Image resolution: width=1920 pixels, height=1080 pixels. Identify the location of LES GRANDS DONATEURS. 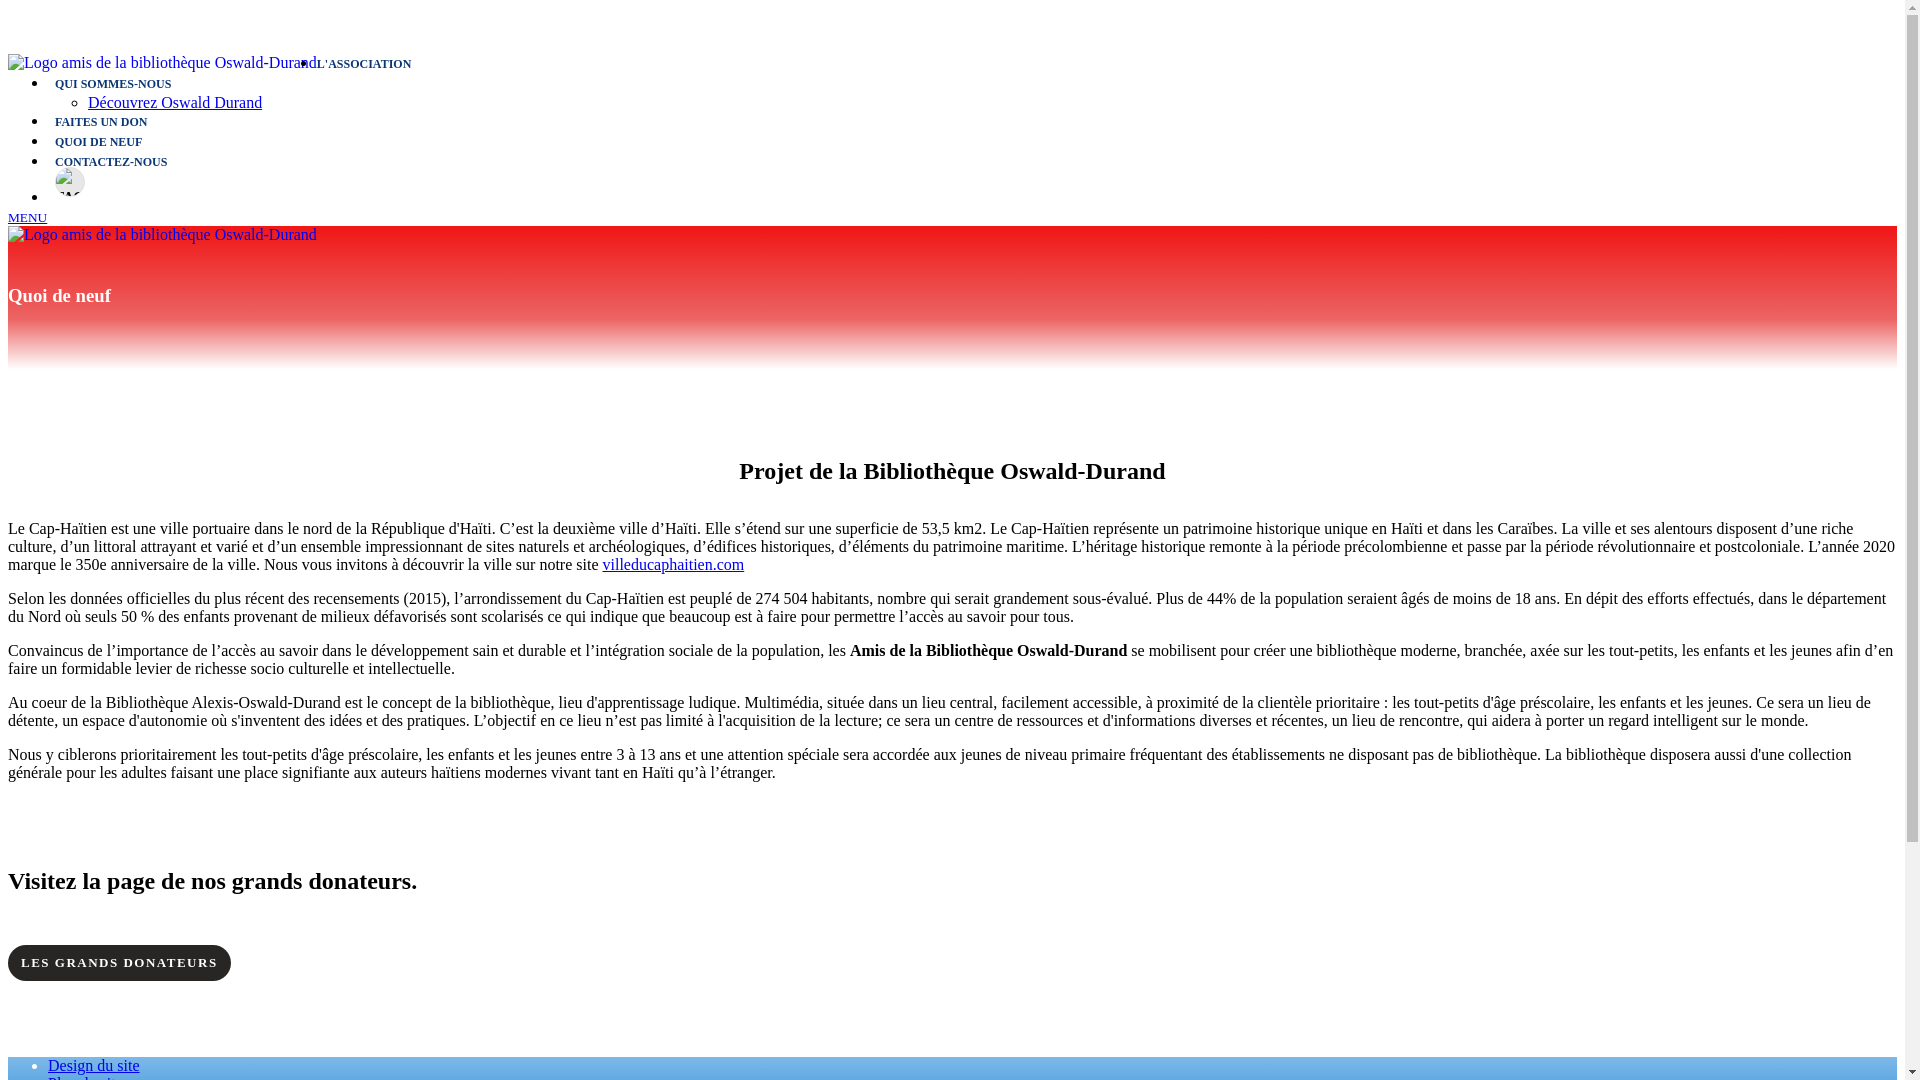
(120, 963).